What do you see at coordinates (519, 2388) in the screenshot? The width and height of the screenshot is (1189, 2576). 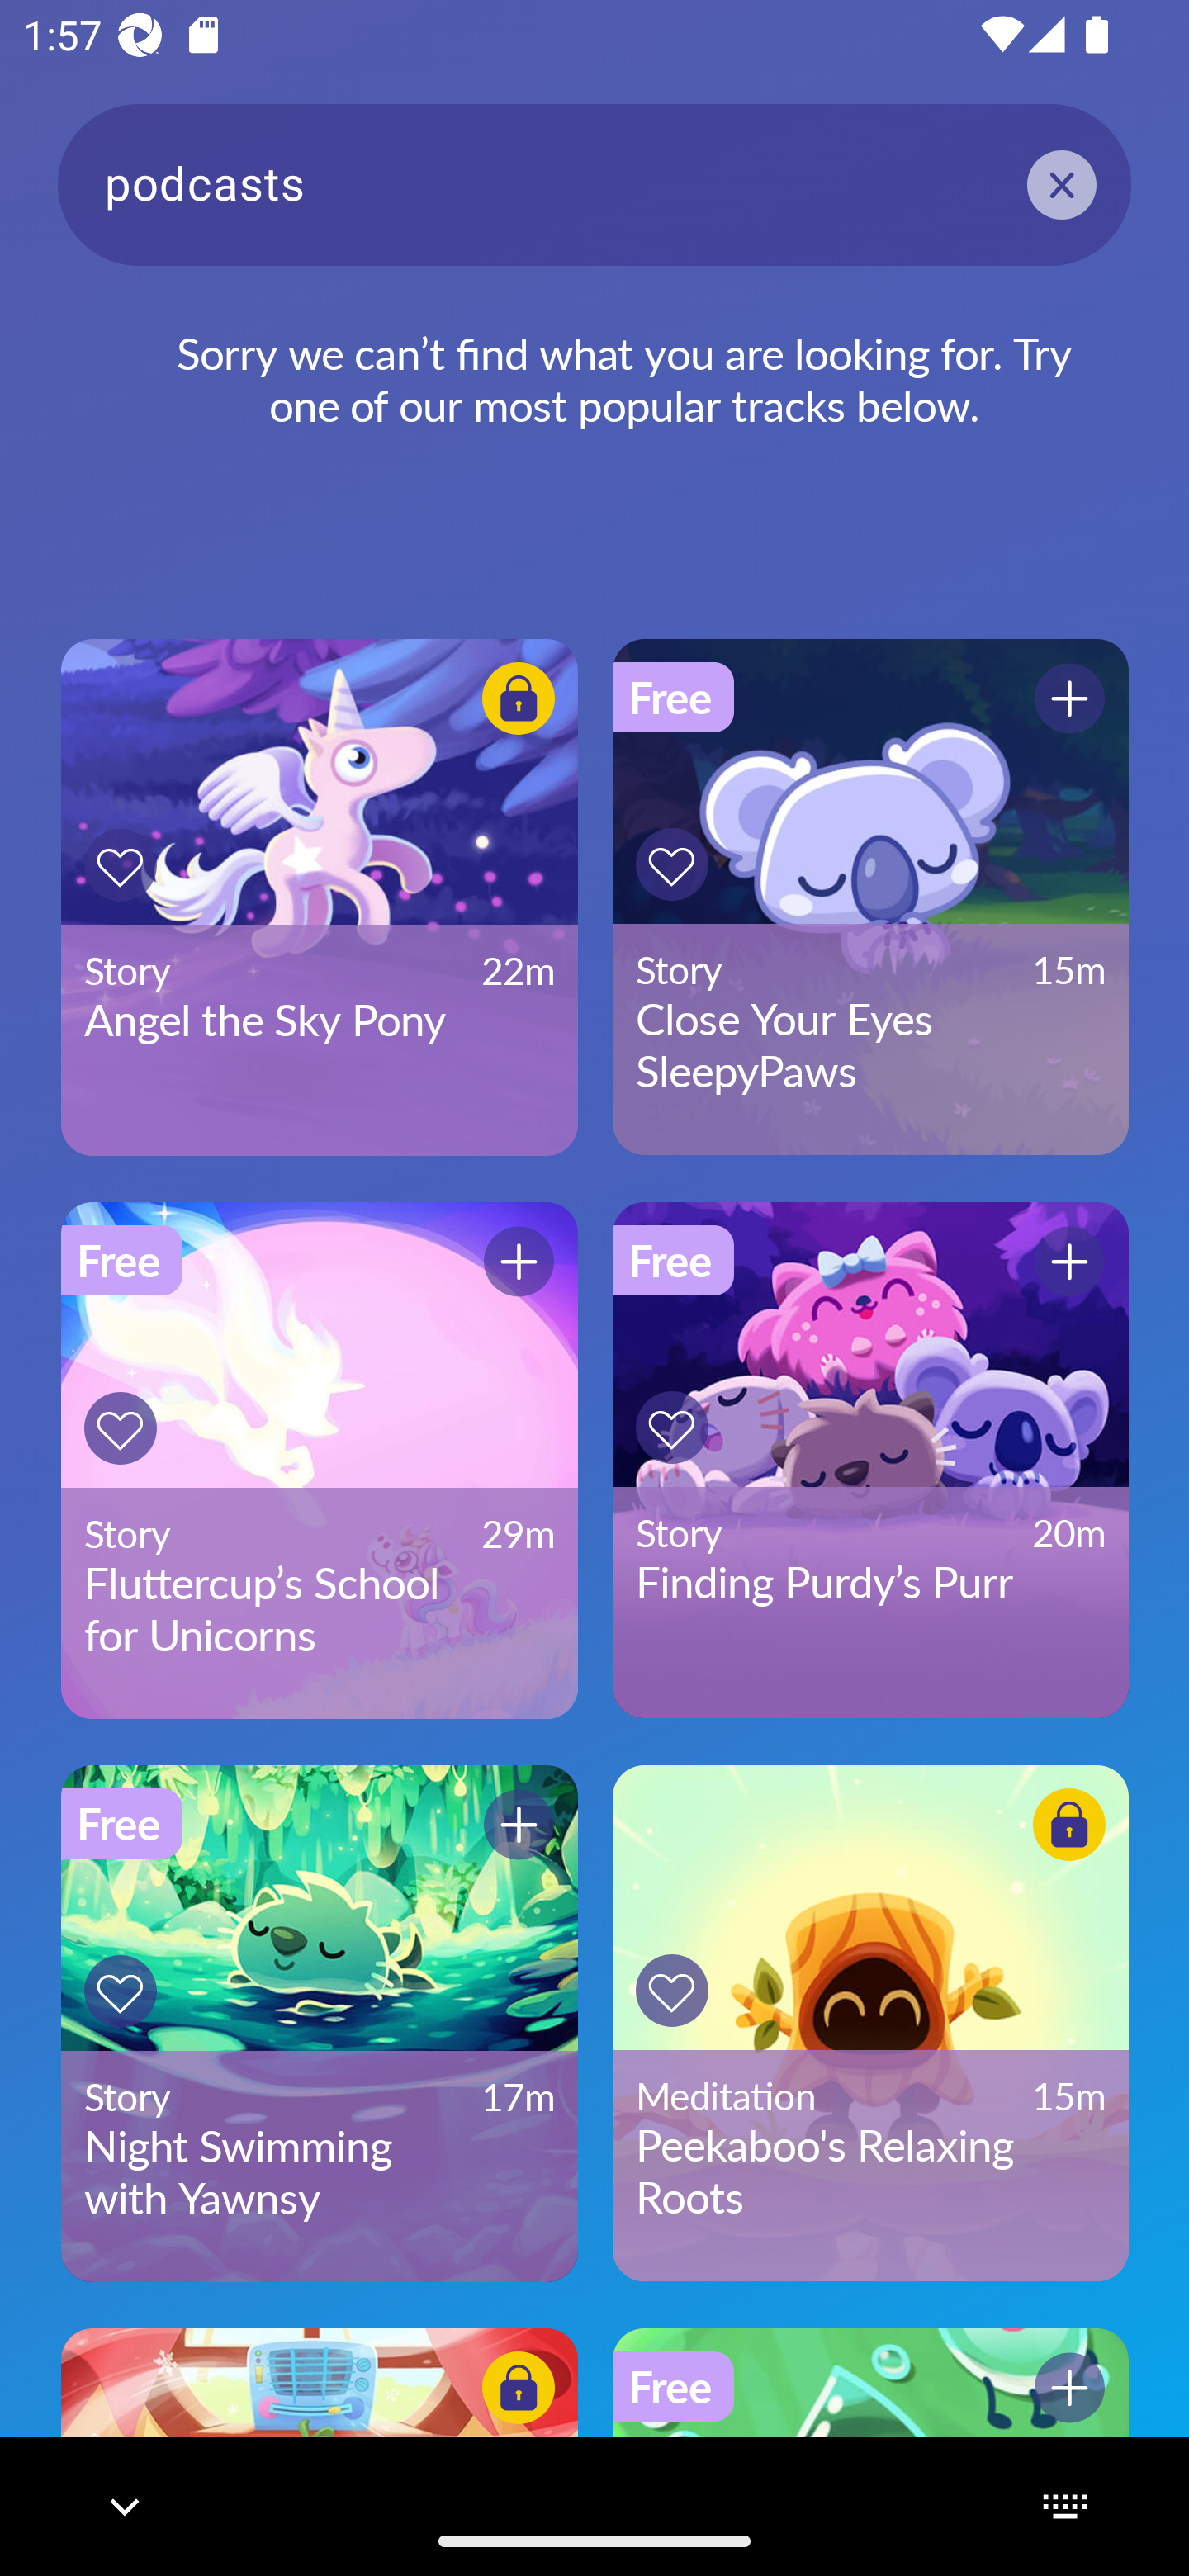 I see `Button` at bounding box center [519, 2388].